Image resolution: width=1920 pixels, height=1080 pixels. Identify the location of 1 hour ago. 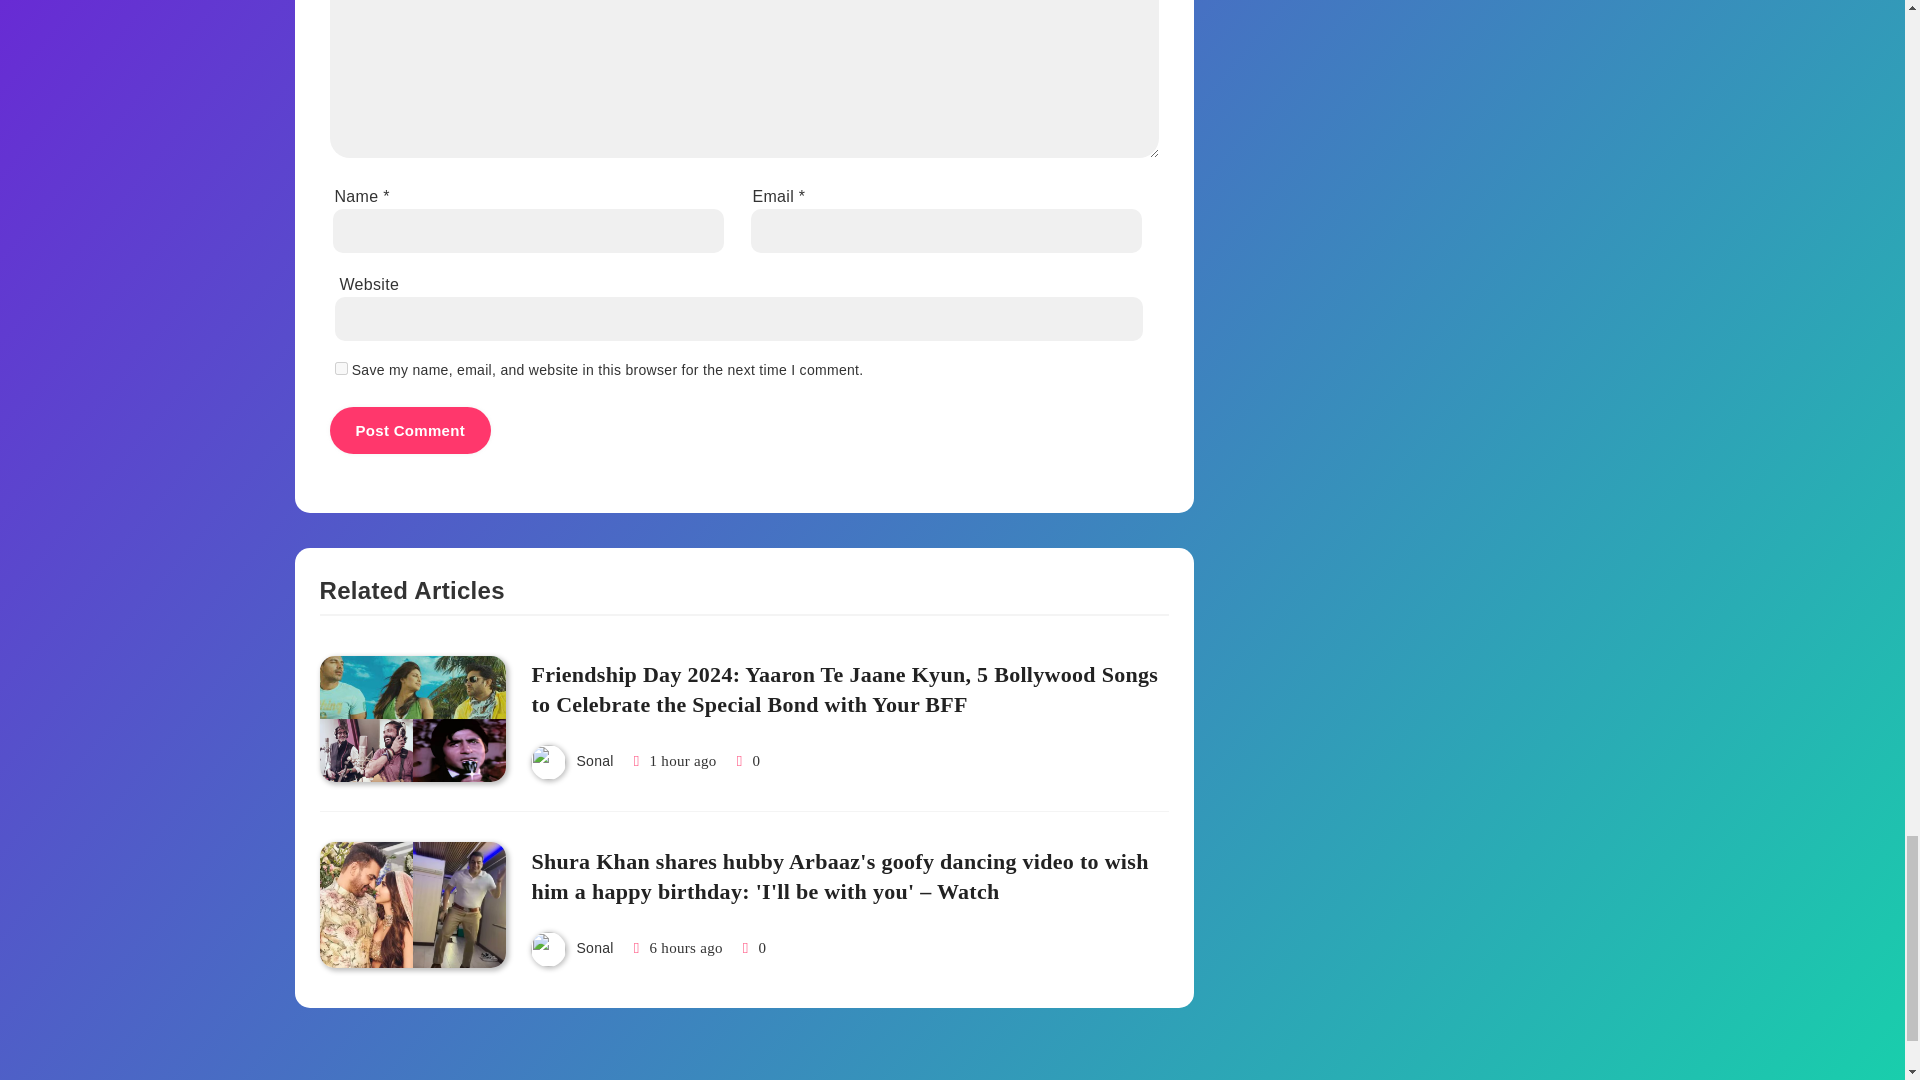
(683, 760).